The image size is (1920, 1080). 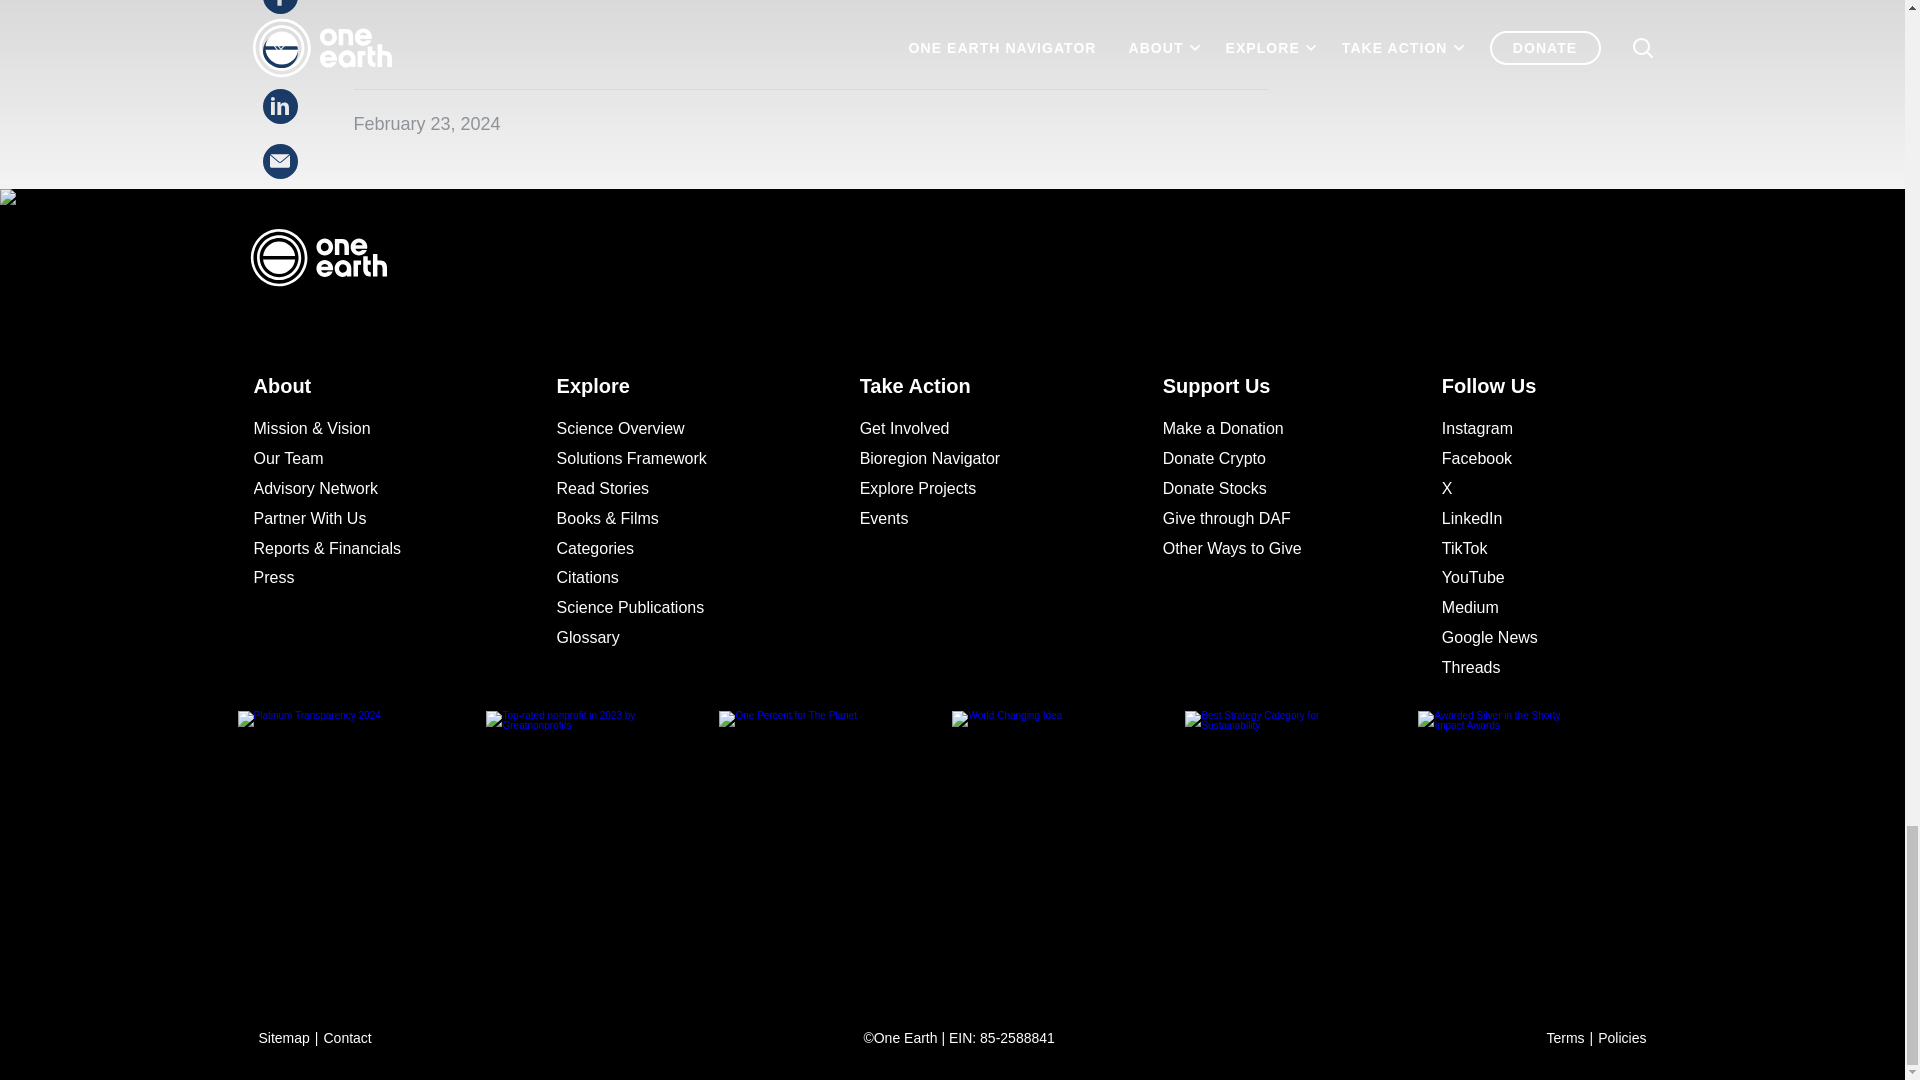 What do you see at coordinates (602, 836) in the screenshot?
I see `Top-rated nonprofit in 2023 by Greatnonprofits` at bounding box center [602, 836].